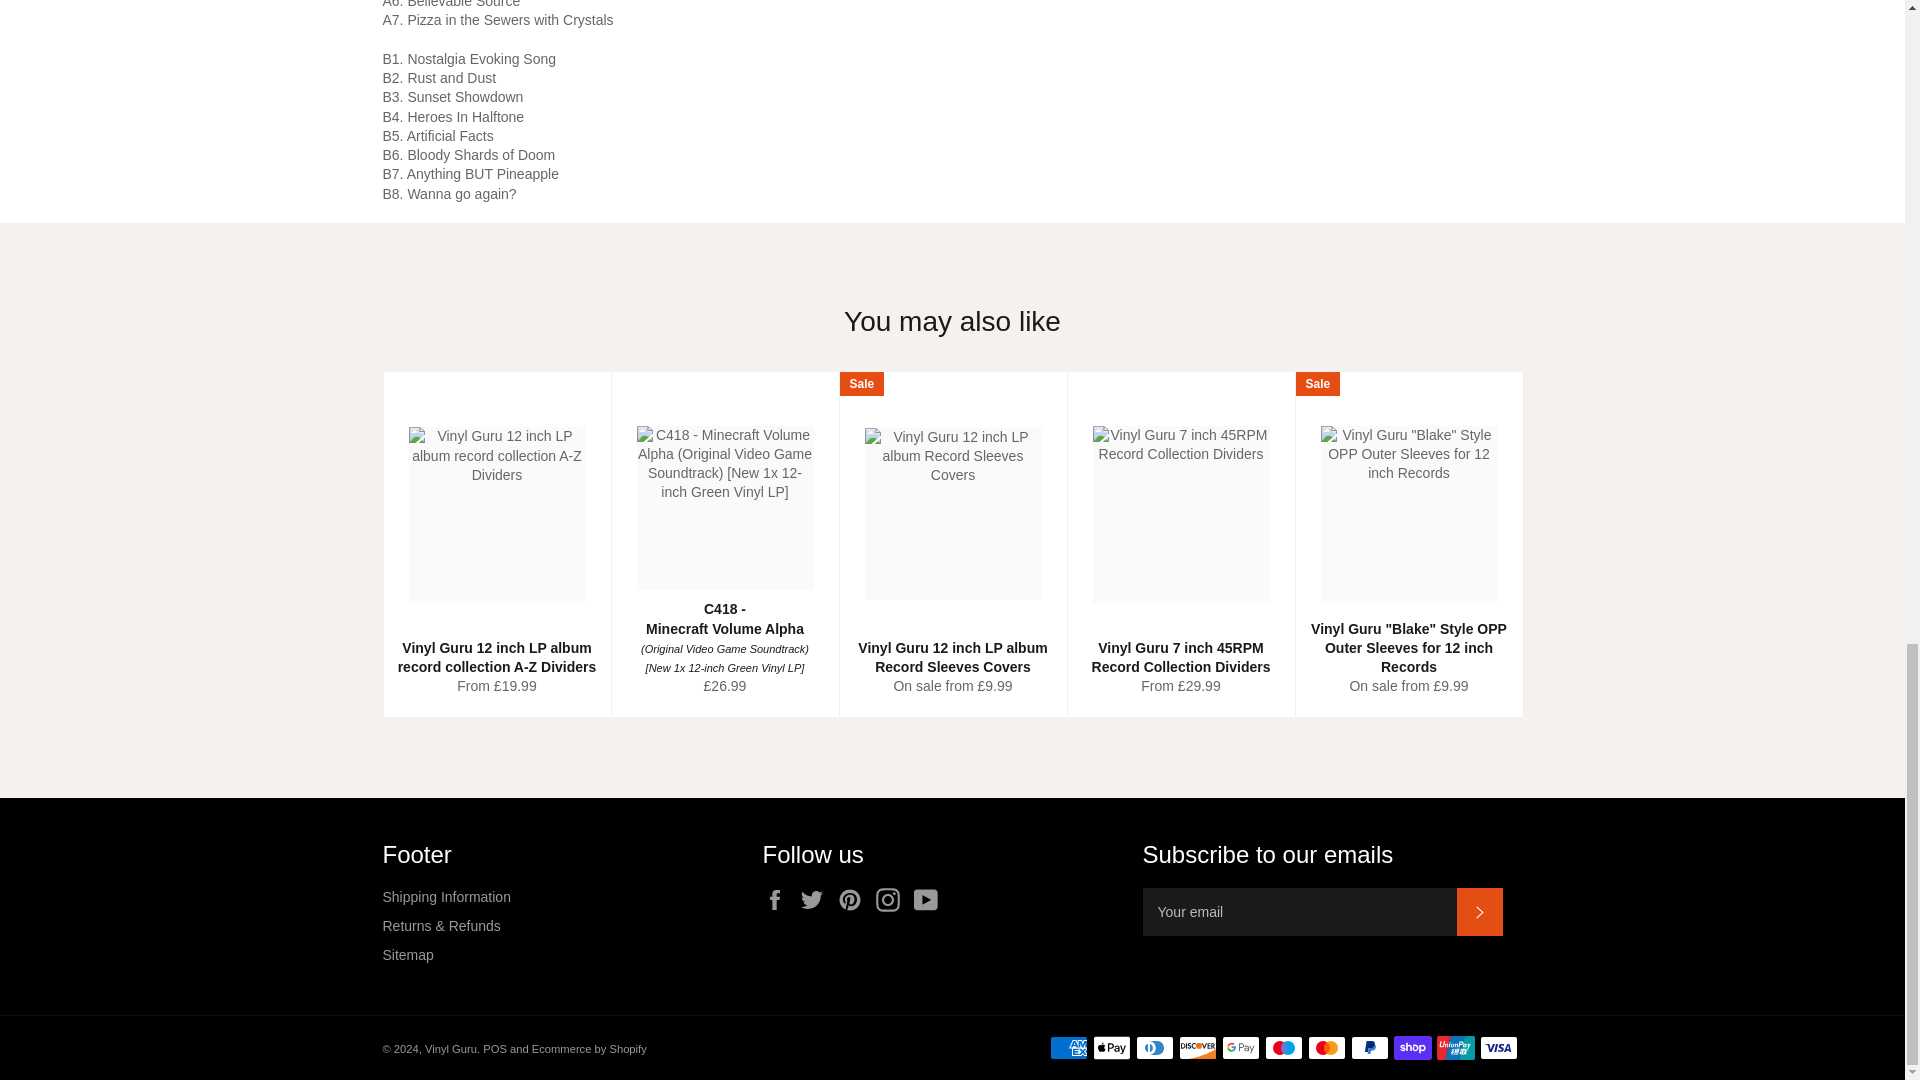 The image size is (1920, 1080). Describe the element at coordinates (779, 899) in the screenshot. I see `Vinyl Guru on Facebook` at that location.